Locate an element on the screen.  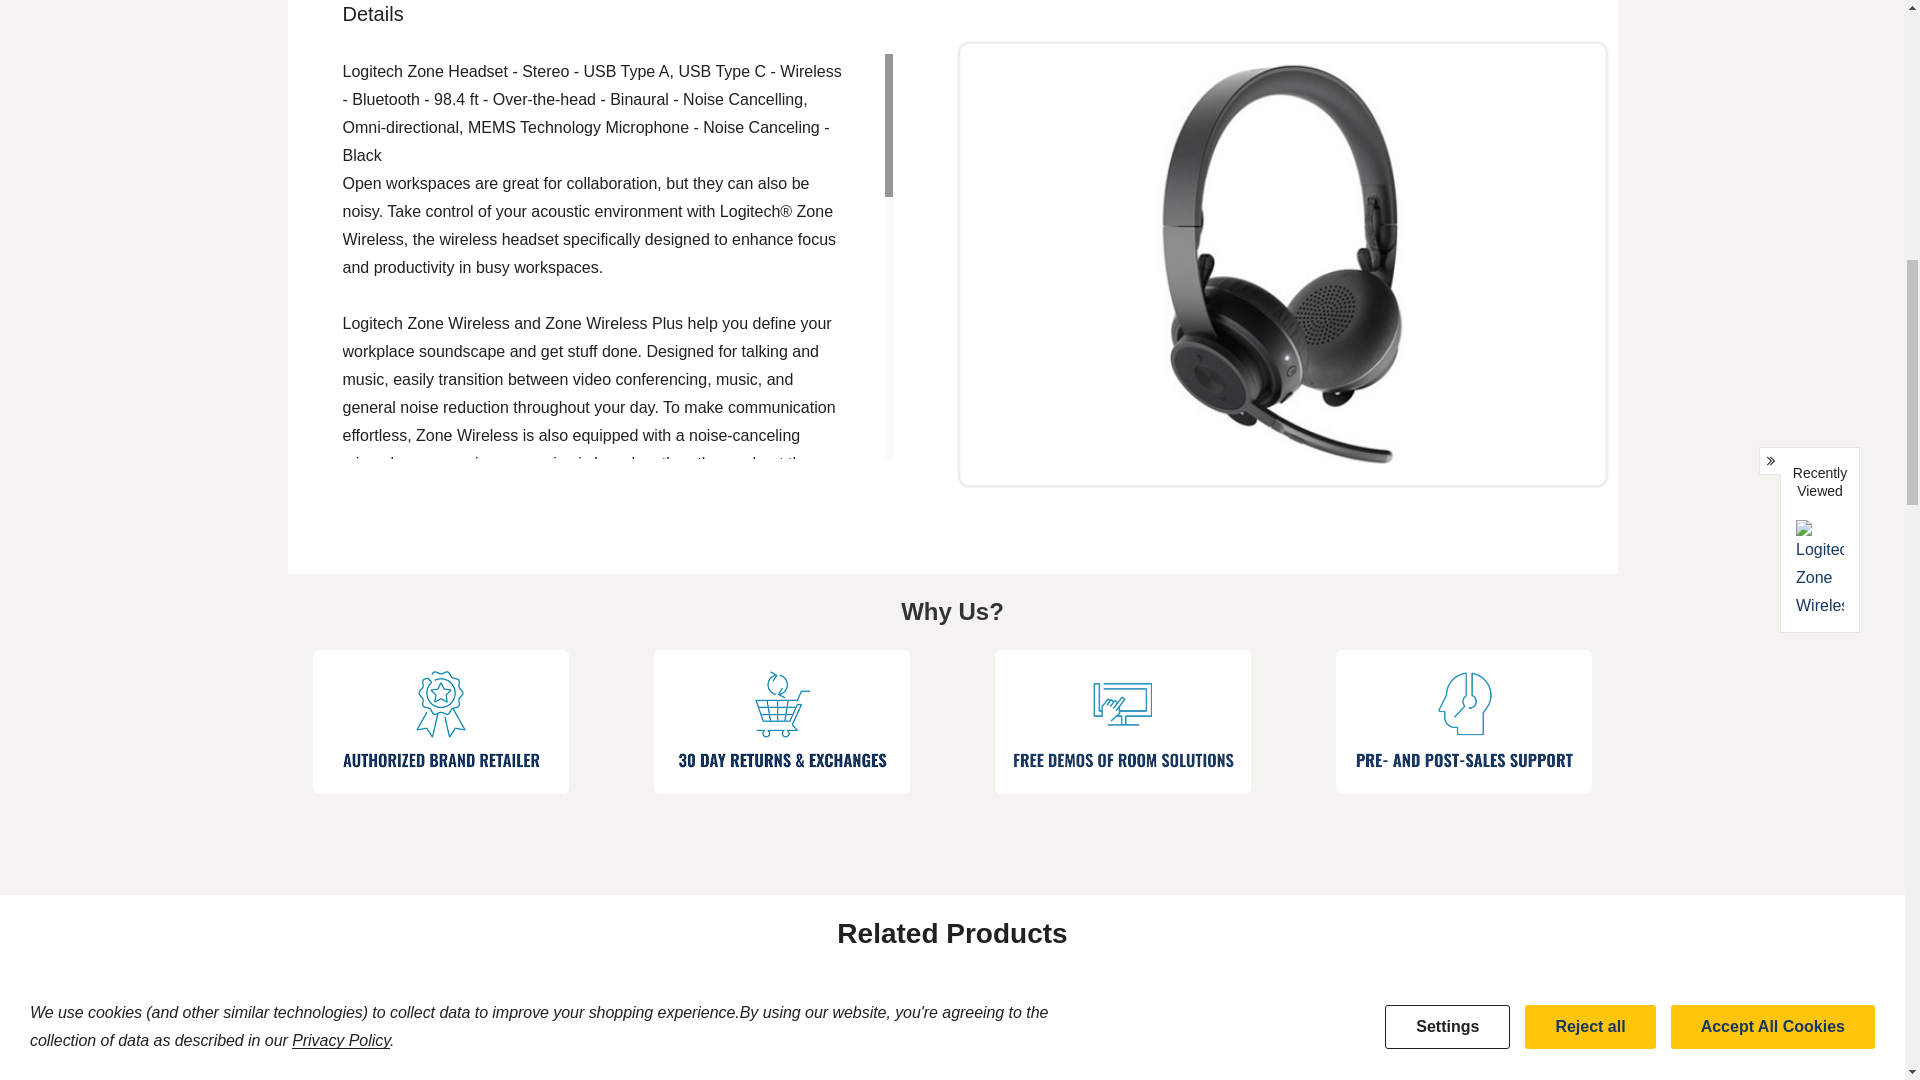
Logitech  Zone Wireless Headset is located at coordinates (684, 1055).